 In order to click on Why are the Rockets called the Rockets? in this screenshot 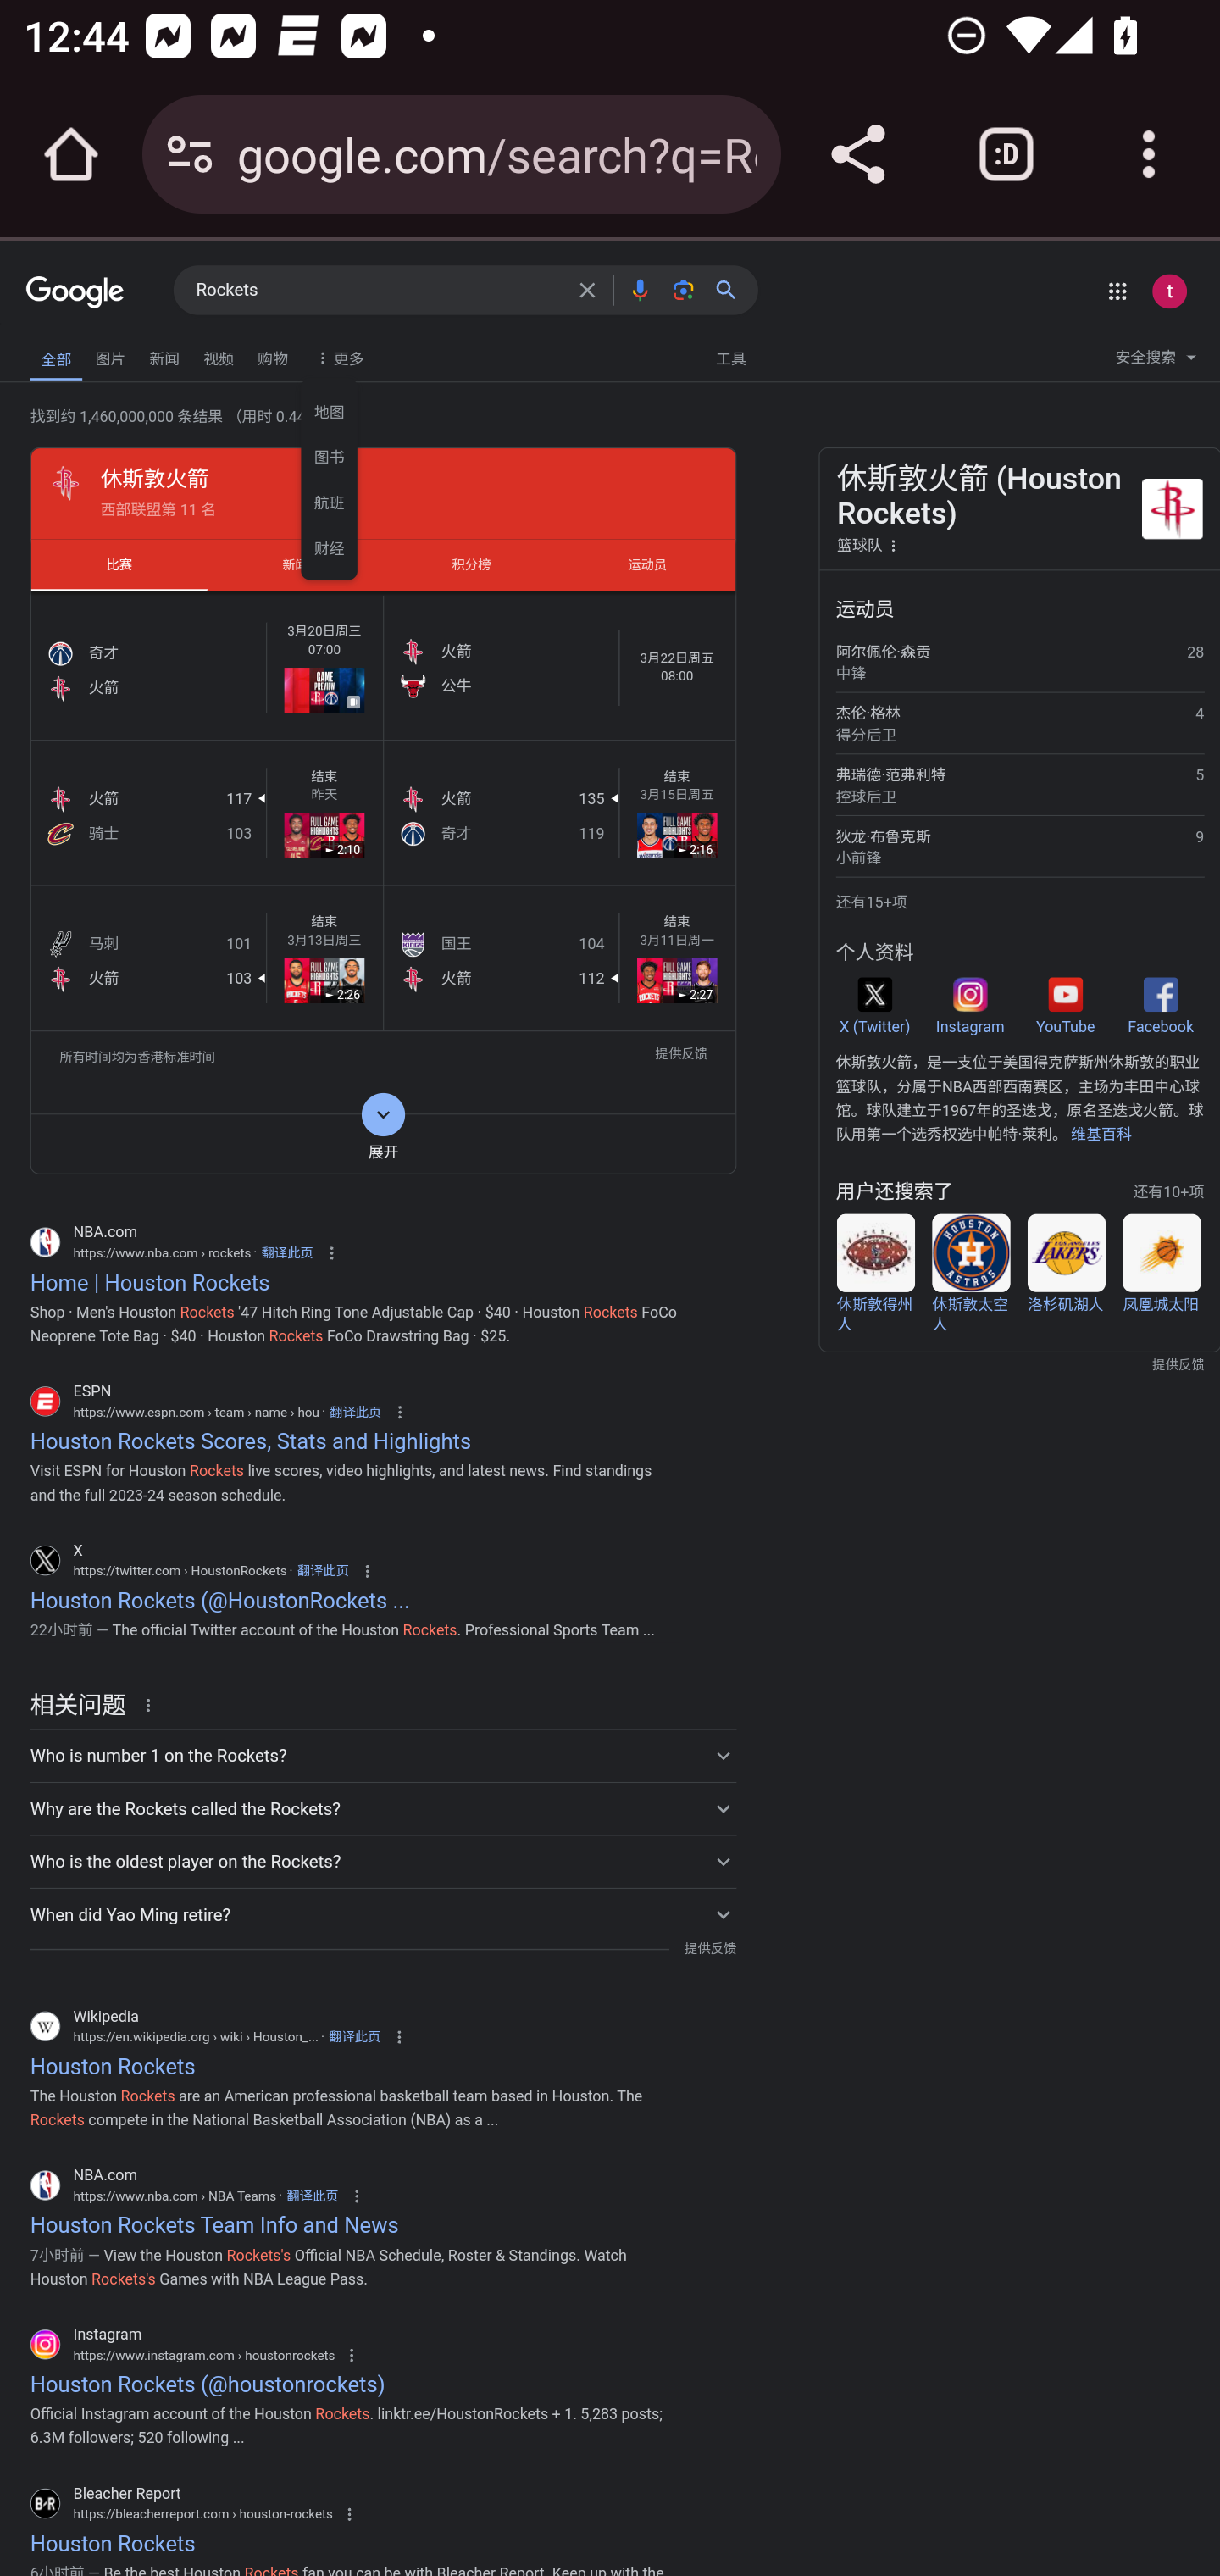, I will do `click(382, 1807)`.